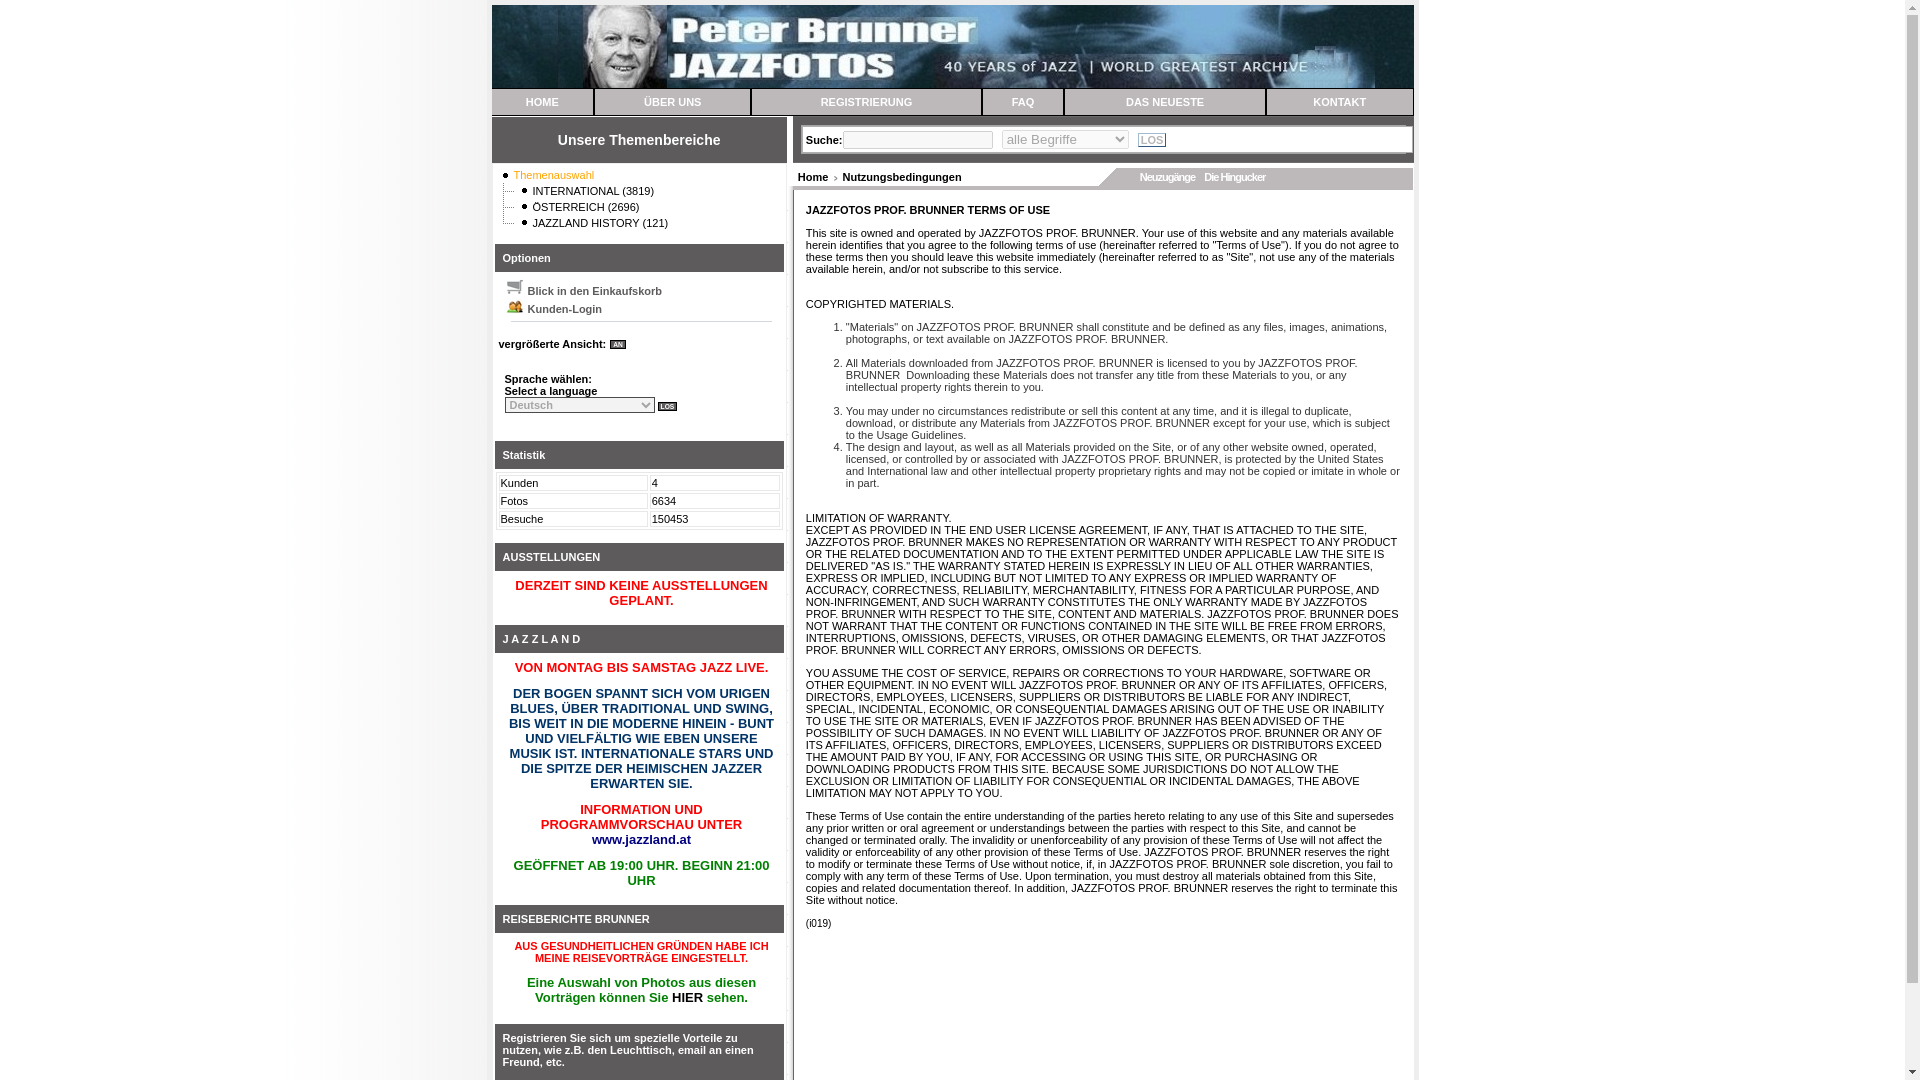  Describe the element at coordinates (867, 102) in the screenshot. I see `REGISTRIERUNG` at that location.